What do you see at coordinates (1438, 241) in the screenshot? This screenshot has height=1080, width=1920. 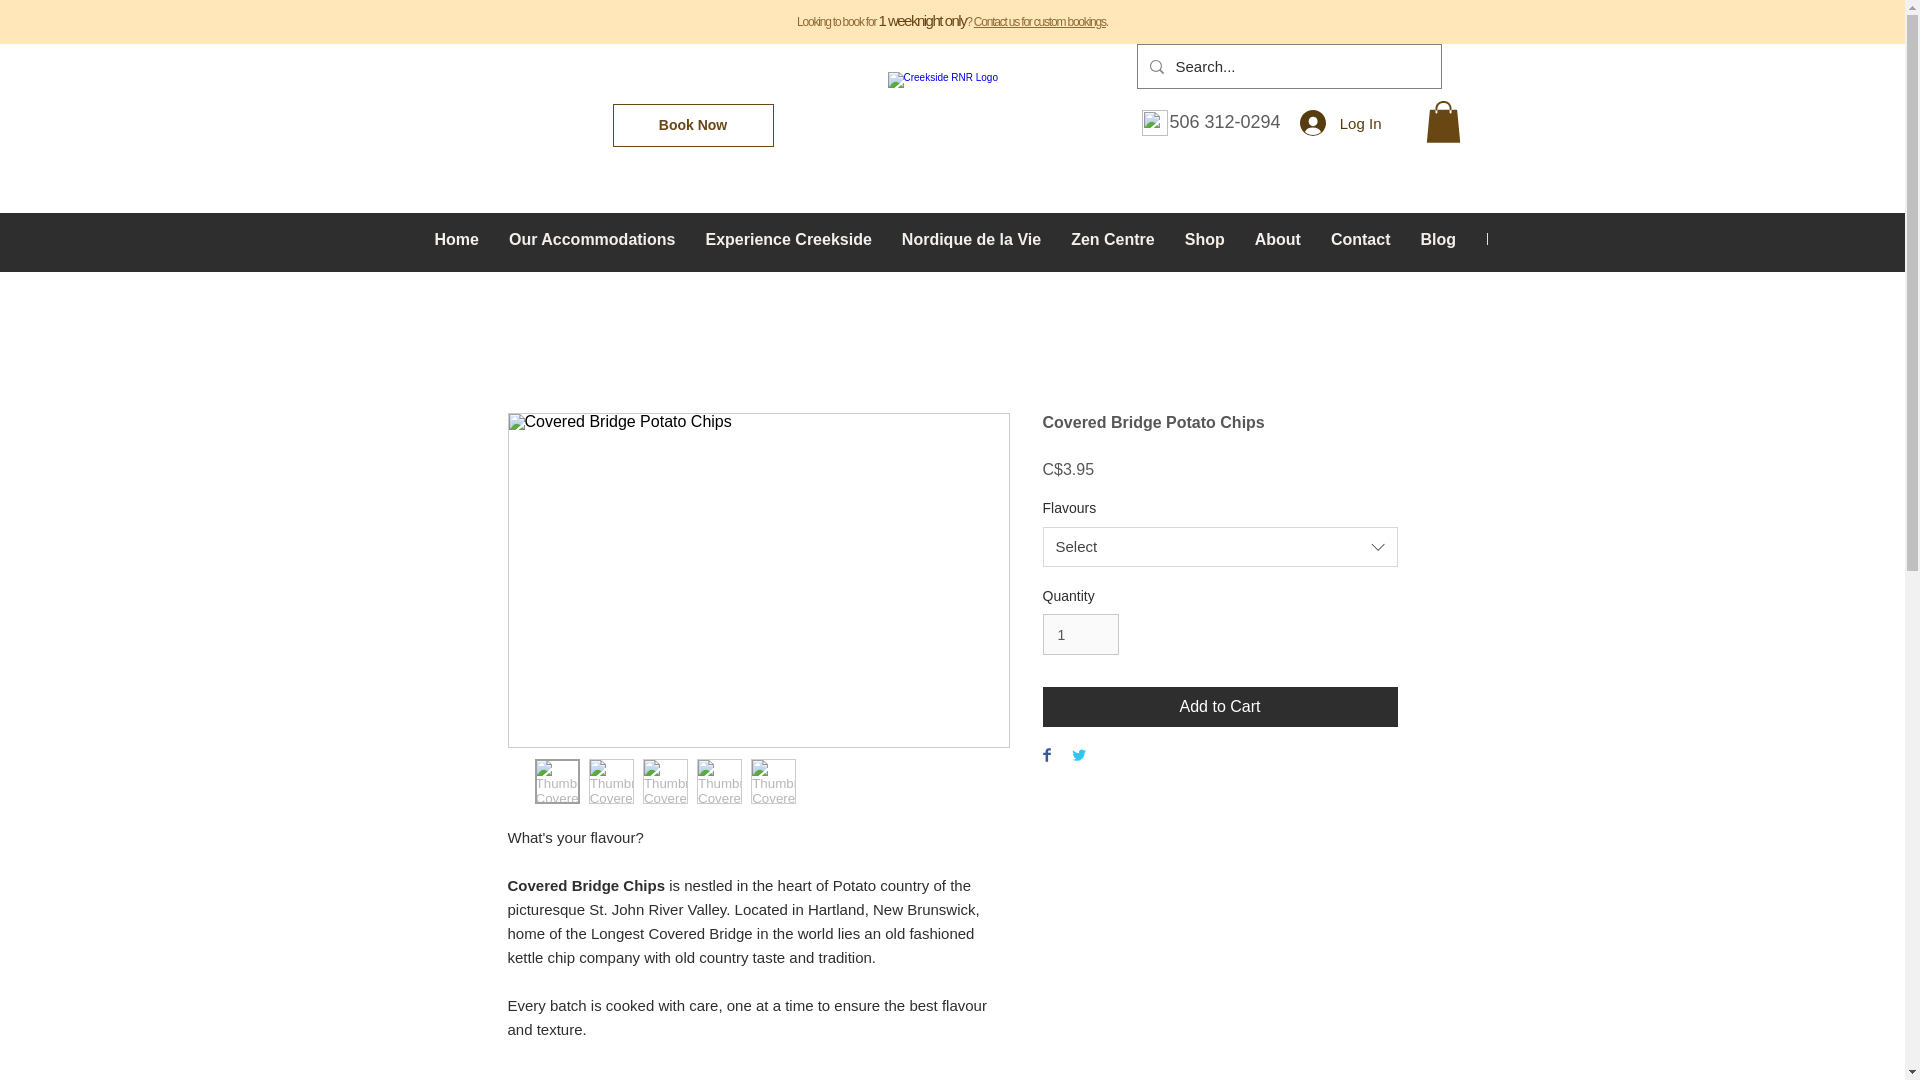 I see `Blog` at bounding box center [1438, 241].